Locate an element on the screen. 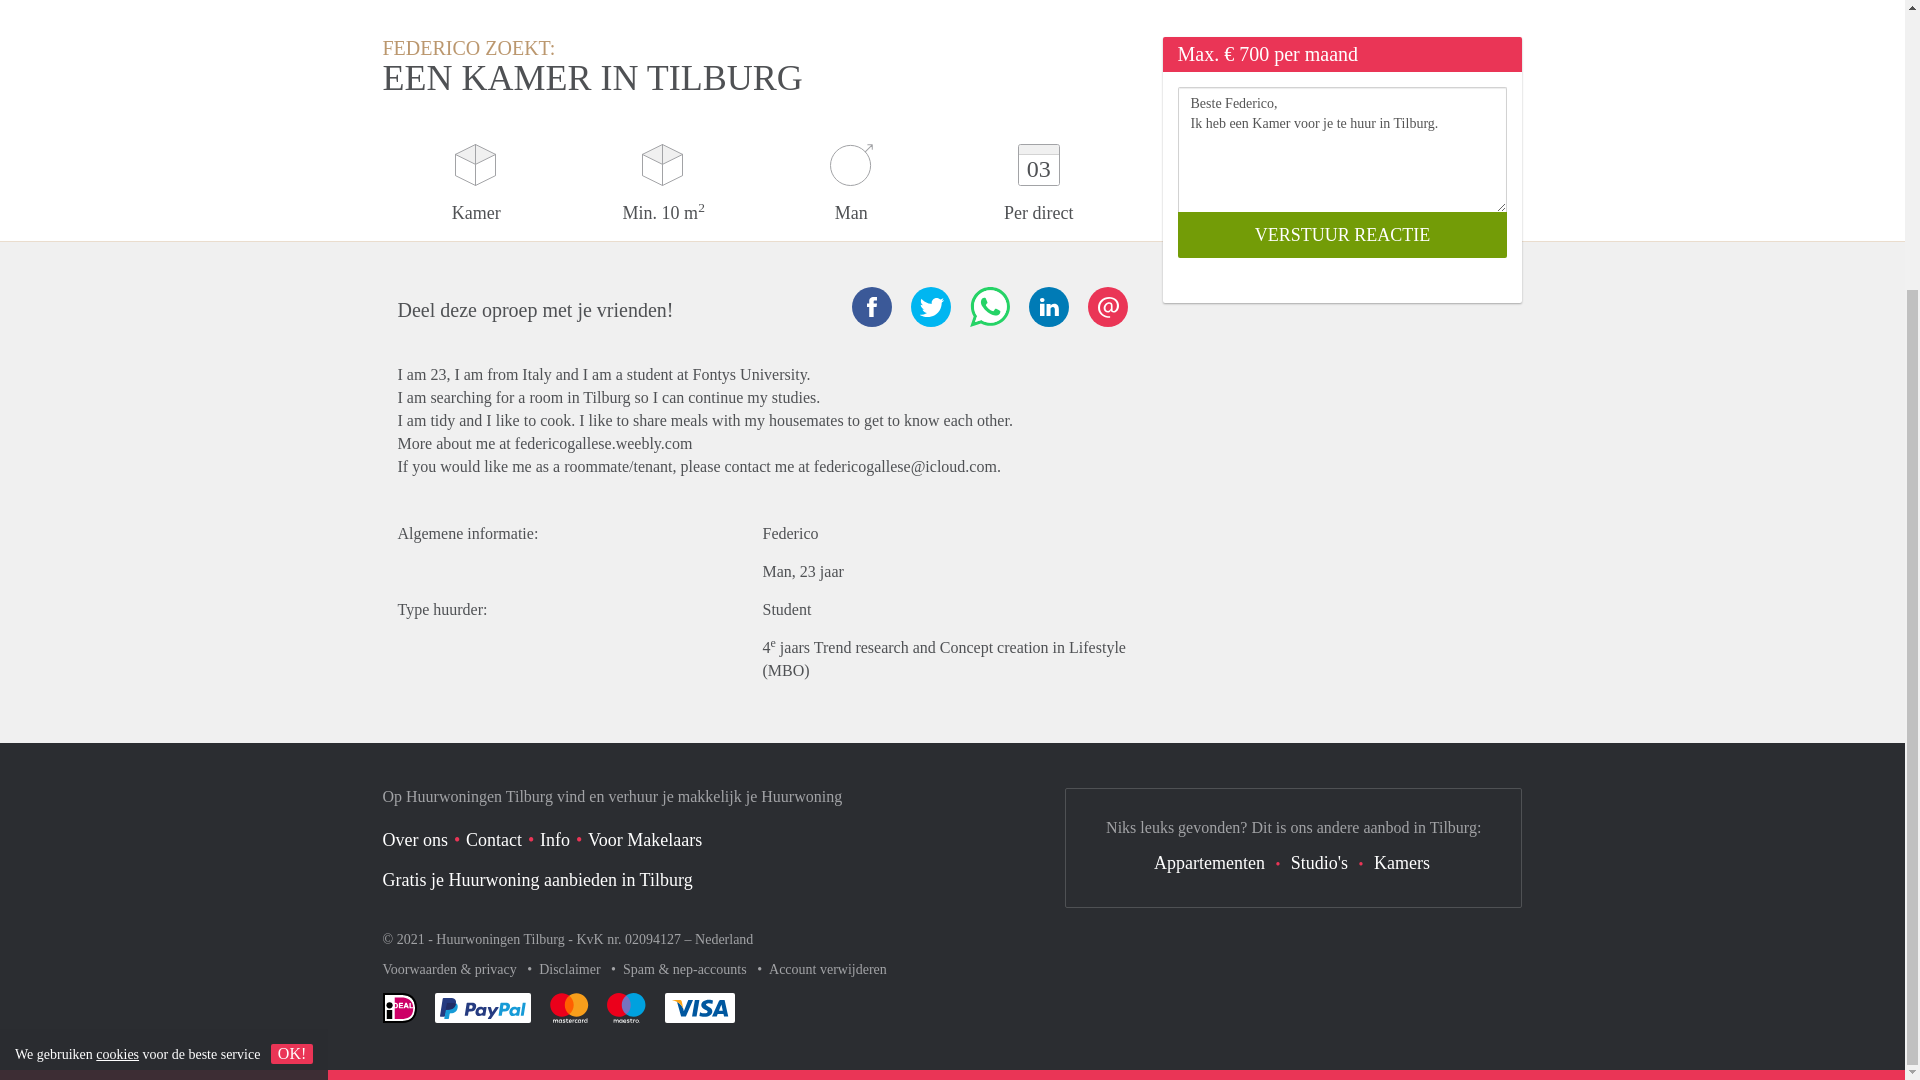 The height and width of the screenshot is (1080, 1920). Disclaimer is located at coordinates (572, 970).